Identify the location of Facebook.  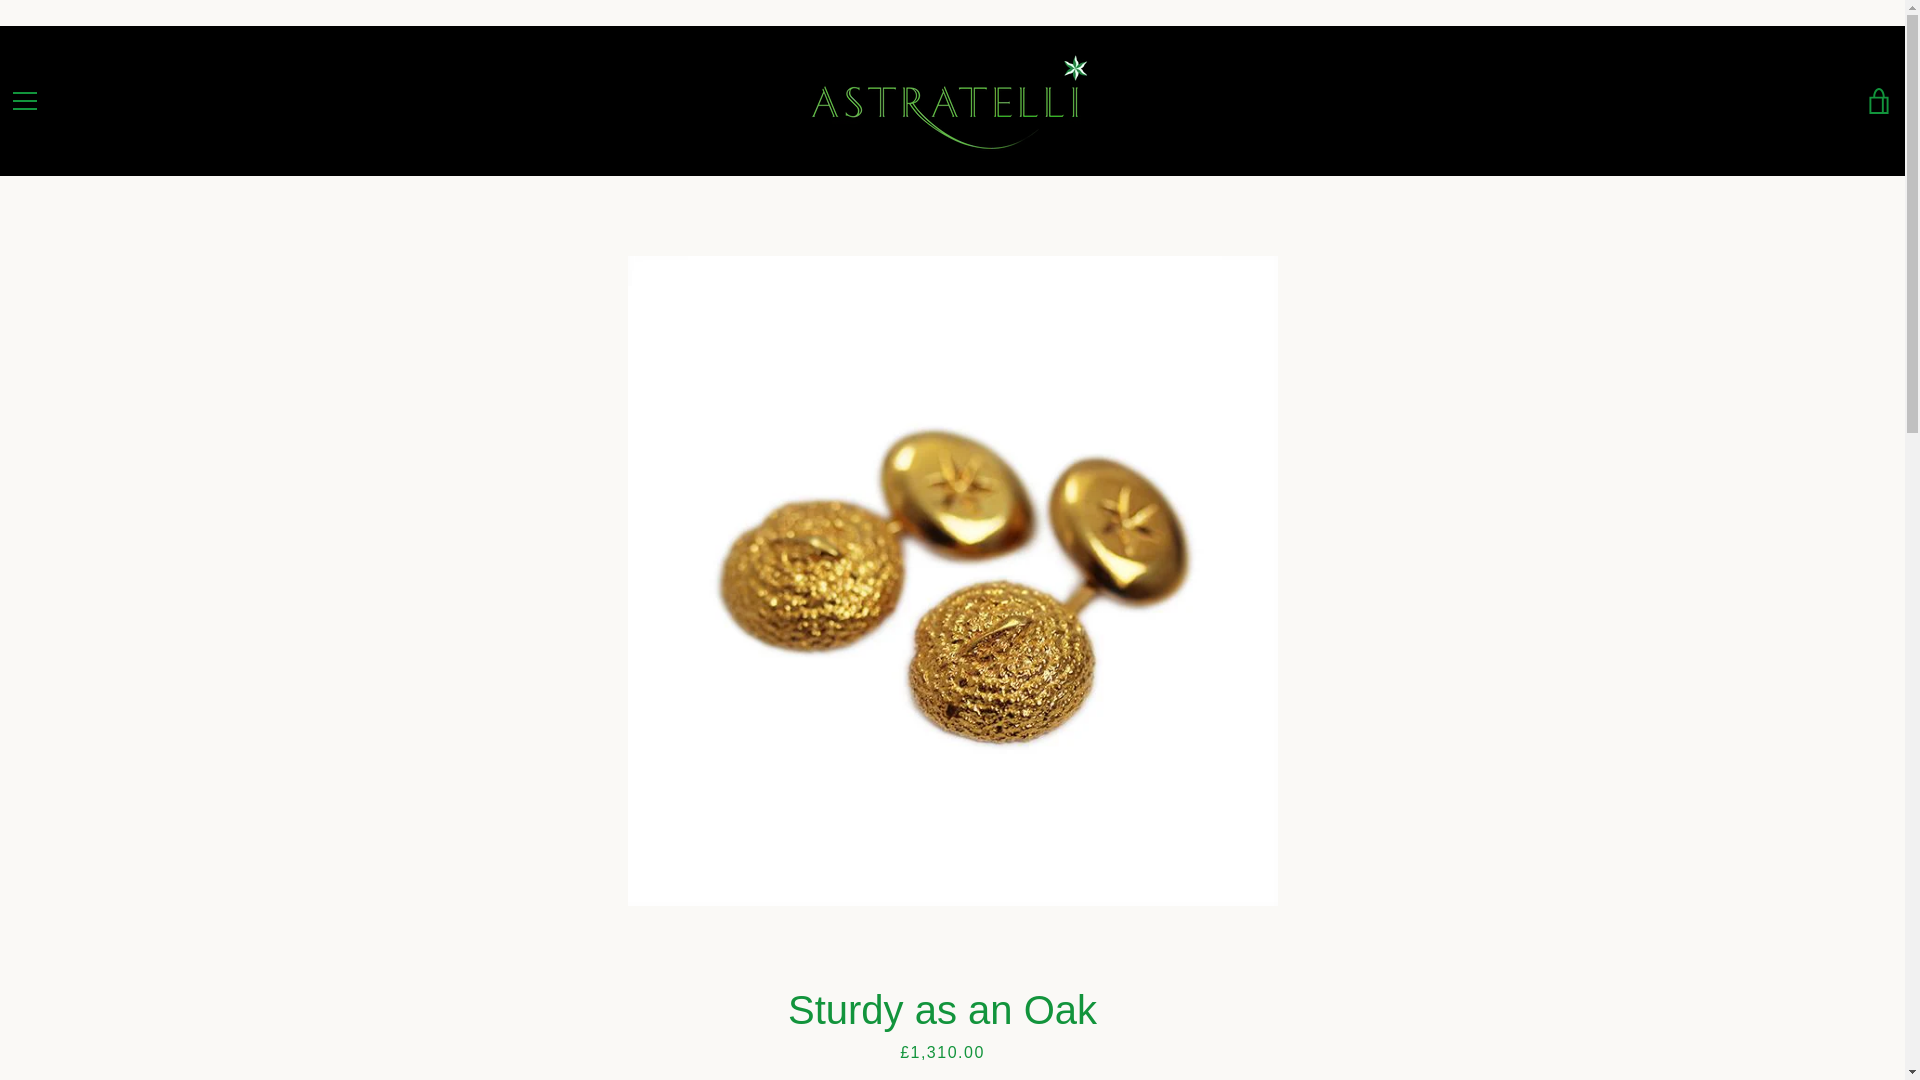
(10, 1024).